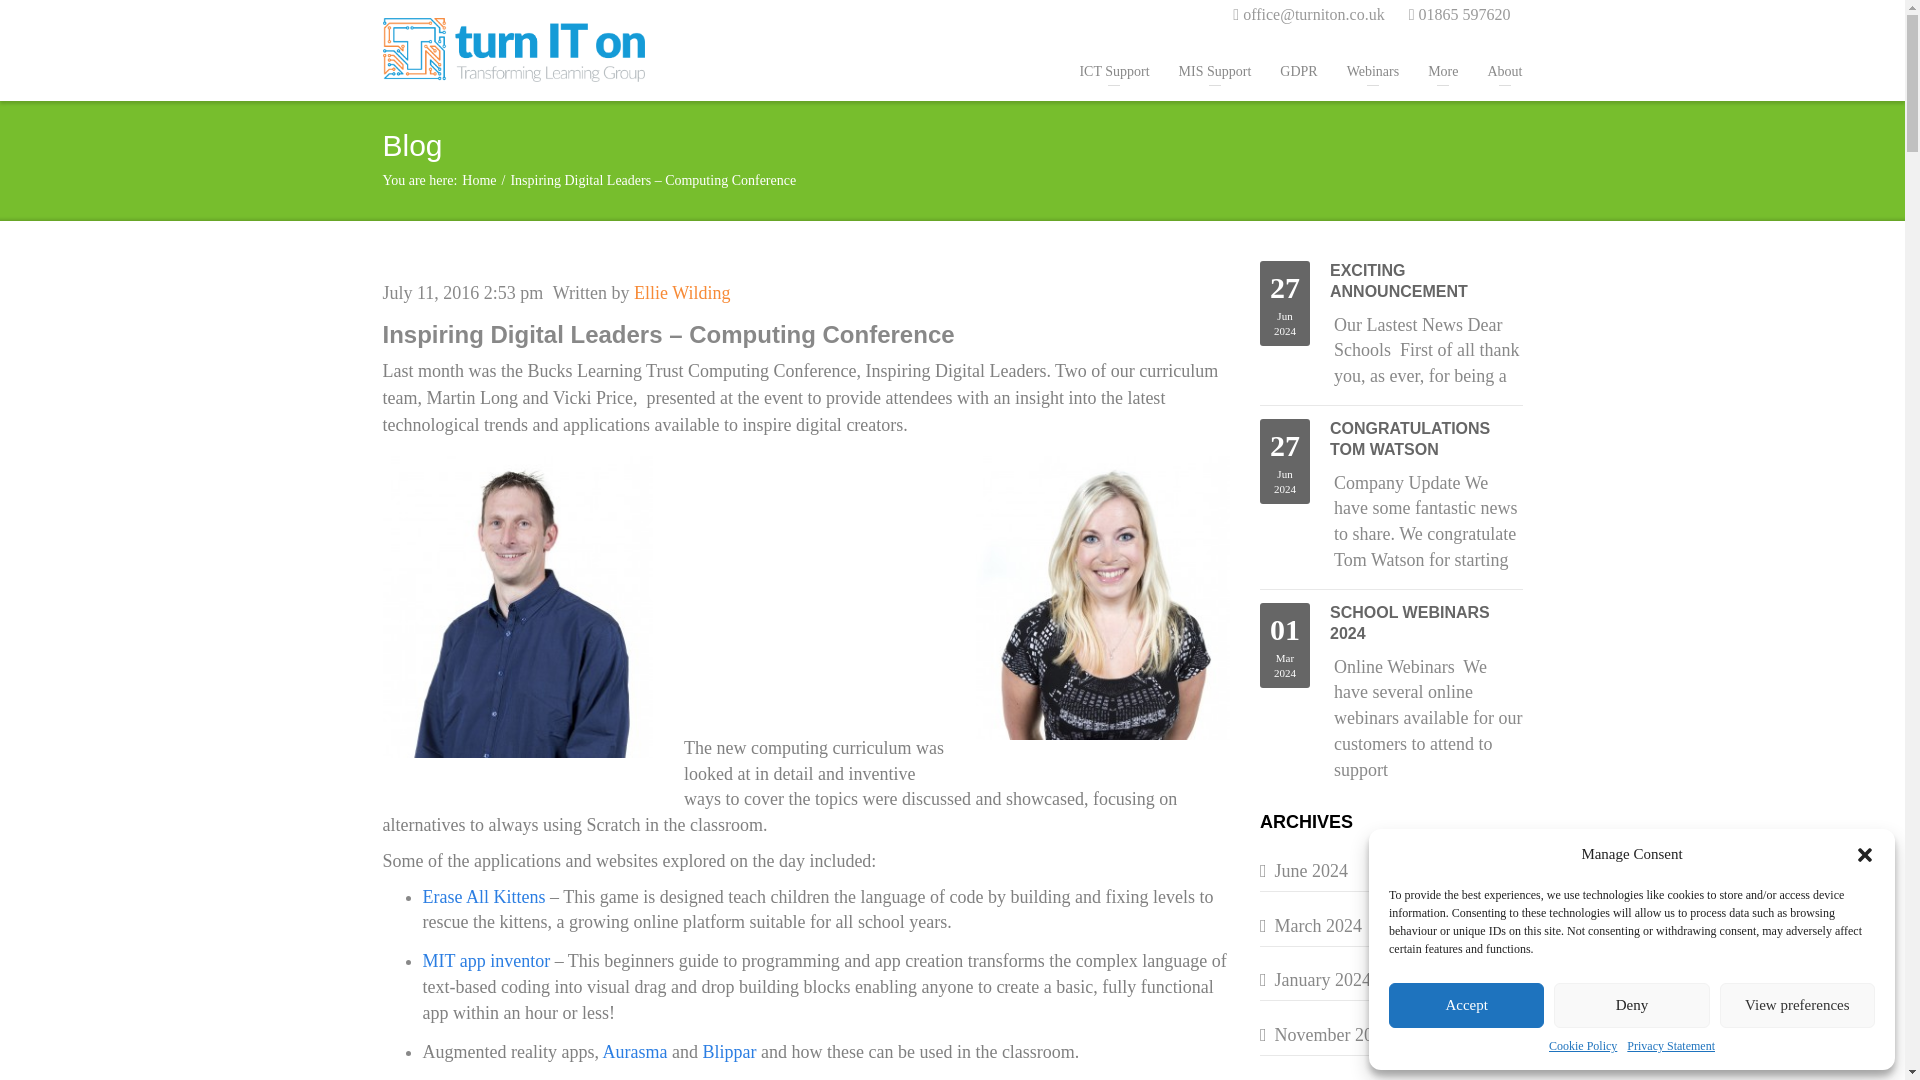 This screenshot has width=1920, height=1080. What do you see at coordinates (1390, 282) in the screenshot?
I see `Exciting Announcement` at bounding box center [1390, 282].